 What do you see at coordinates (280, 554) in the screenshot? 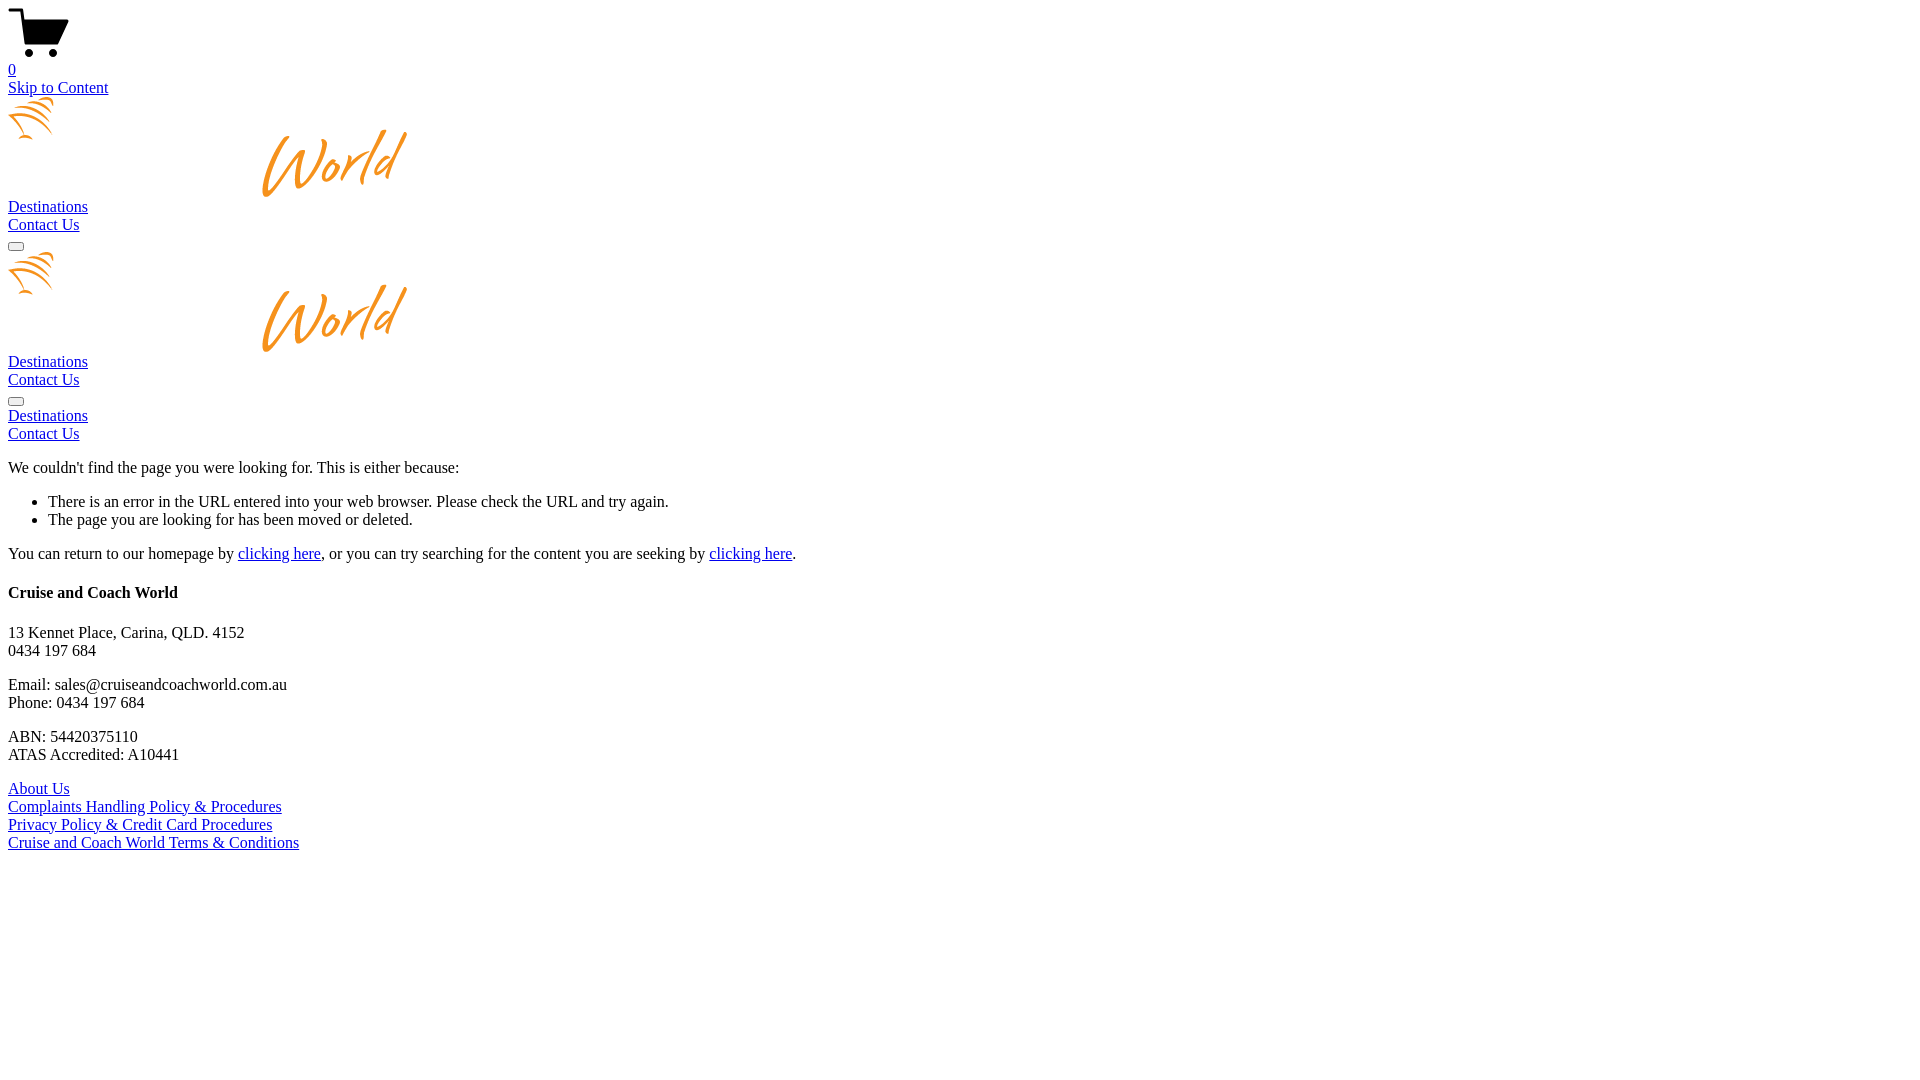
I see `clicking here` at bounding box center [280, 554].